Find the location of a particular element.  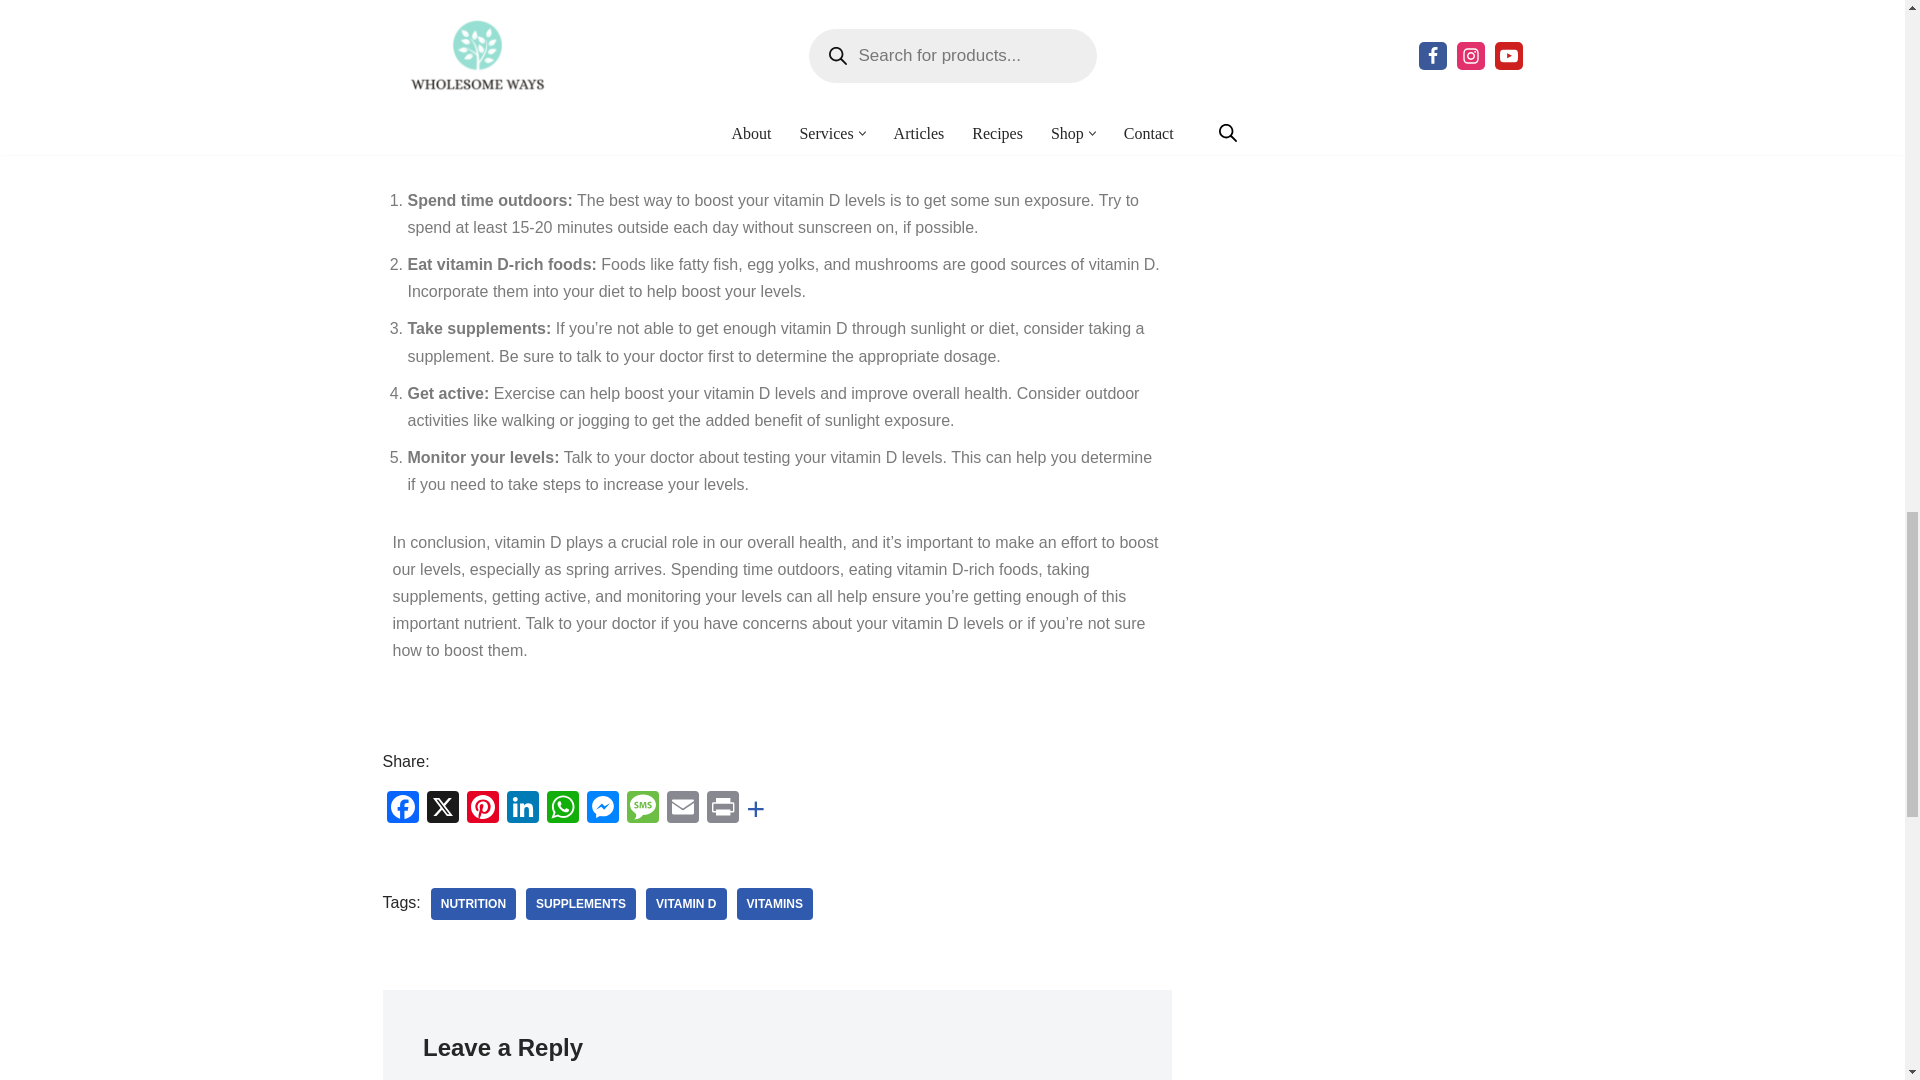

X is located at coordinates (442, 809).